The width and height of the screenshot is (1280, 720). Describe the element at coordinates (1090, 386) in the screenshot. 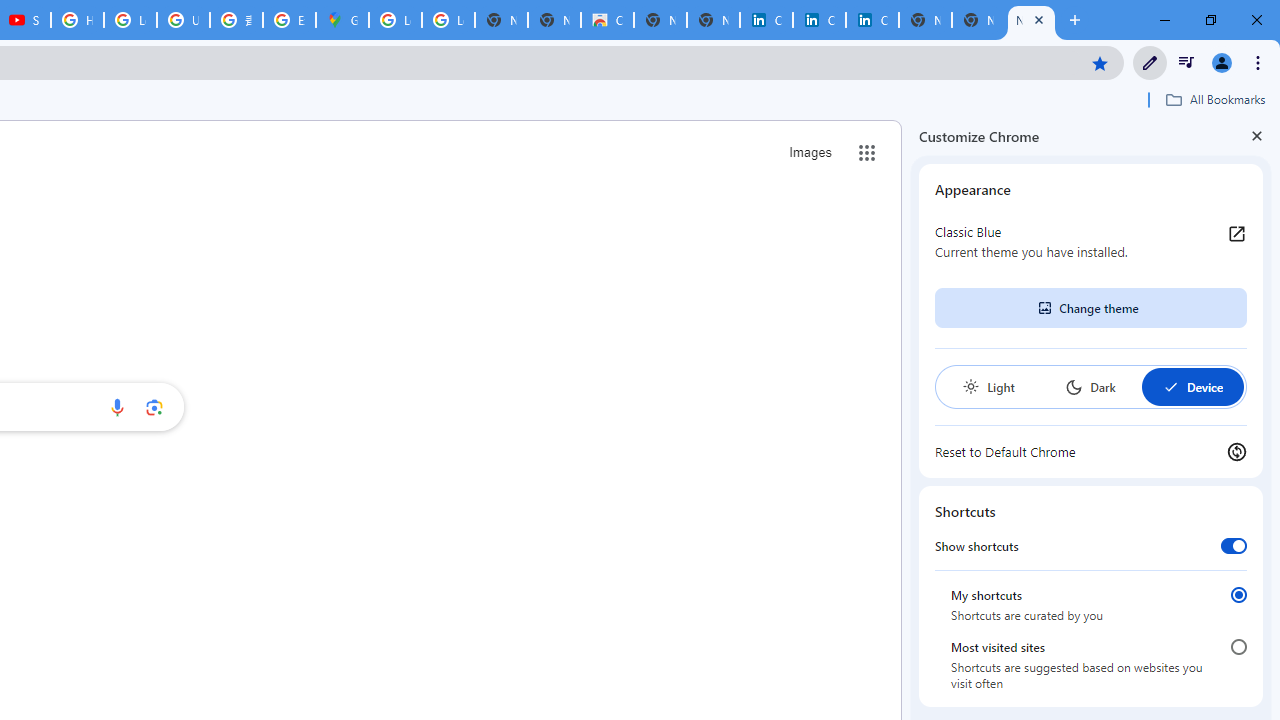

I see `Dark` at that location.